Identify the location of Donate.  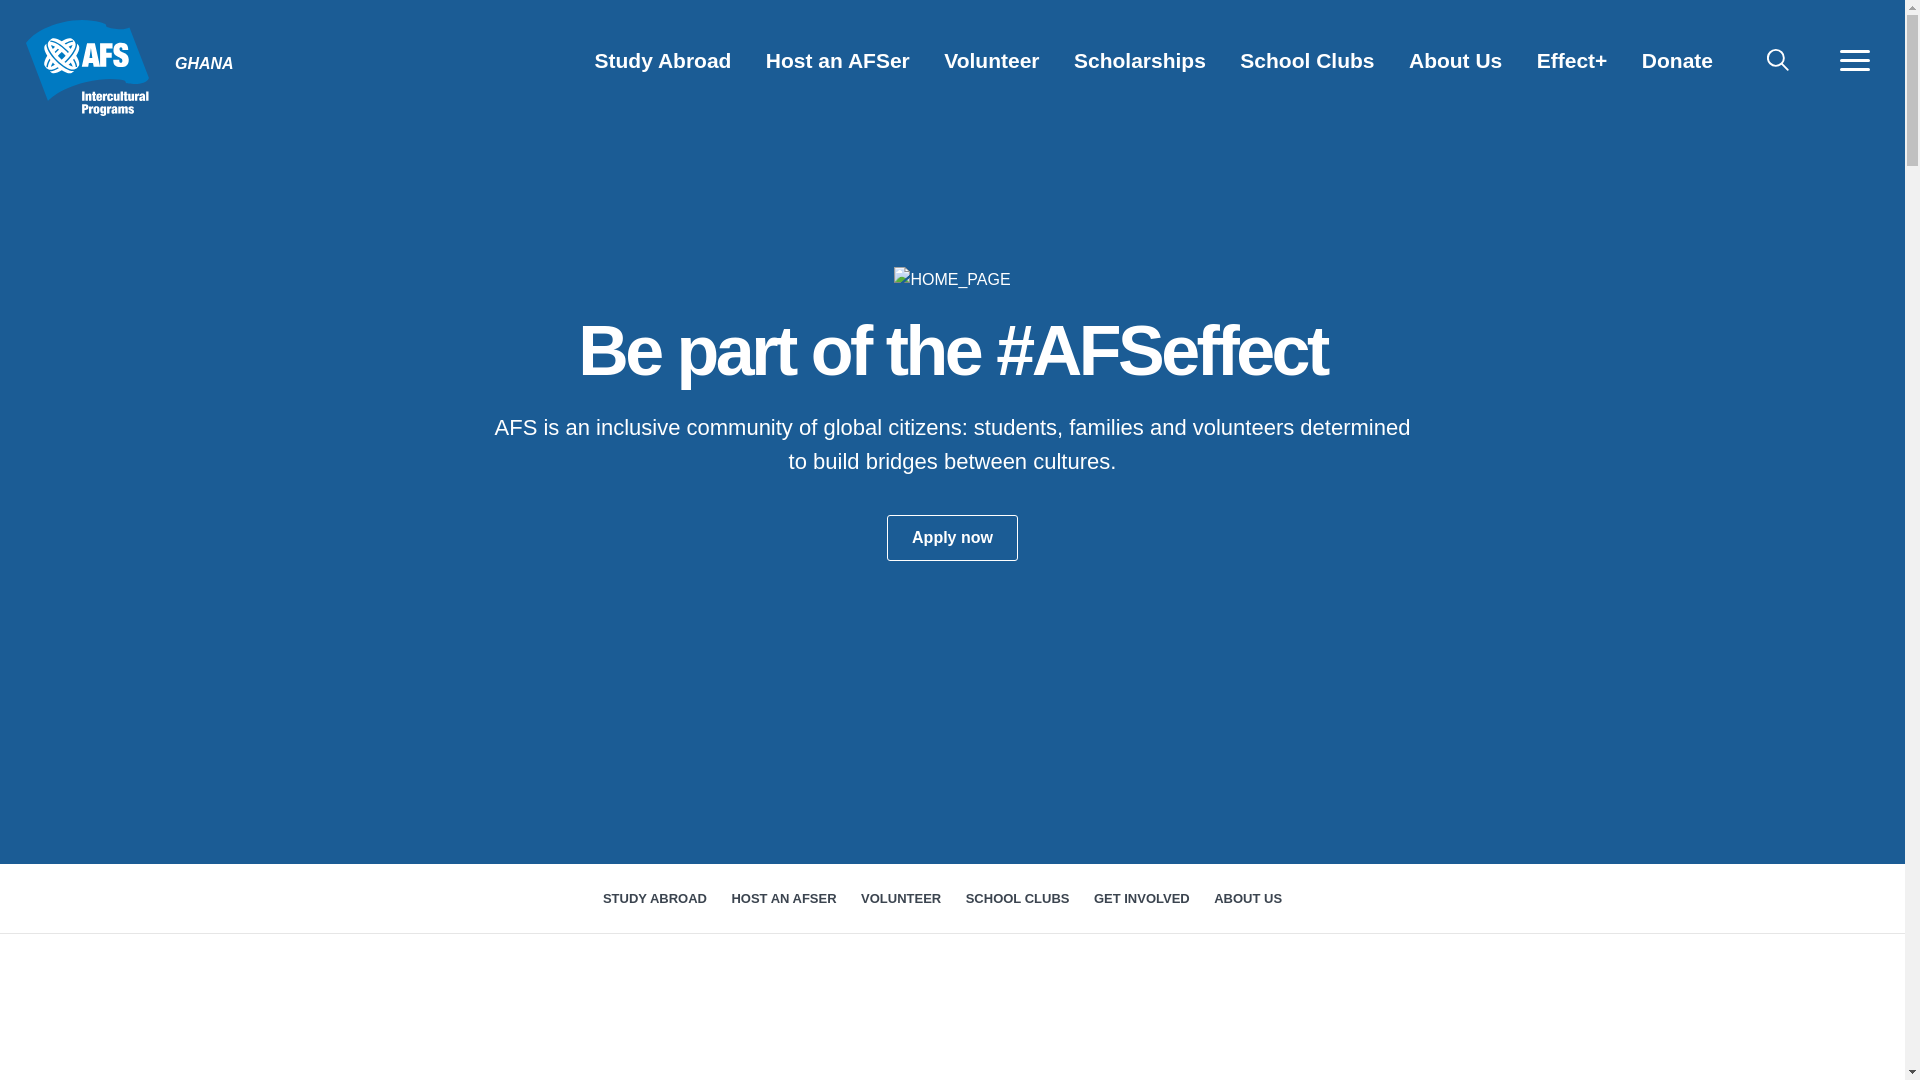
(1677, 60).